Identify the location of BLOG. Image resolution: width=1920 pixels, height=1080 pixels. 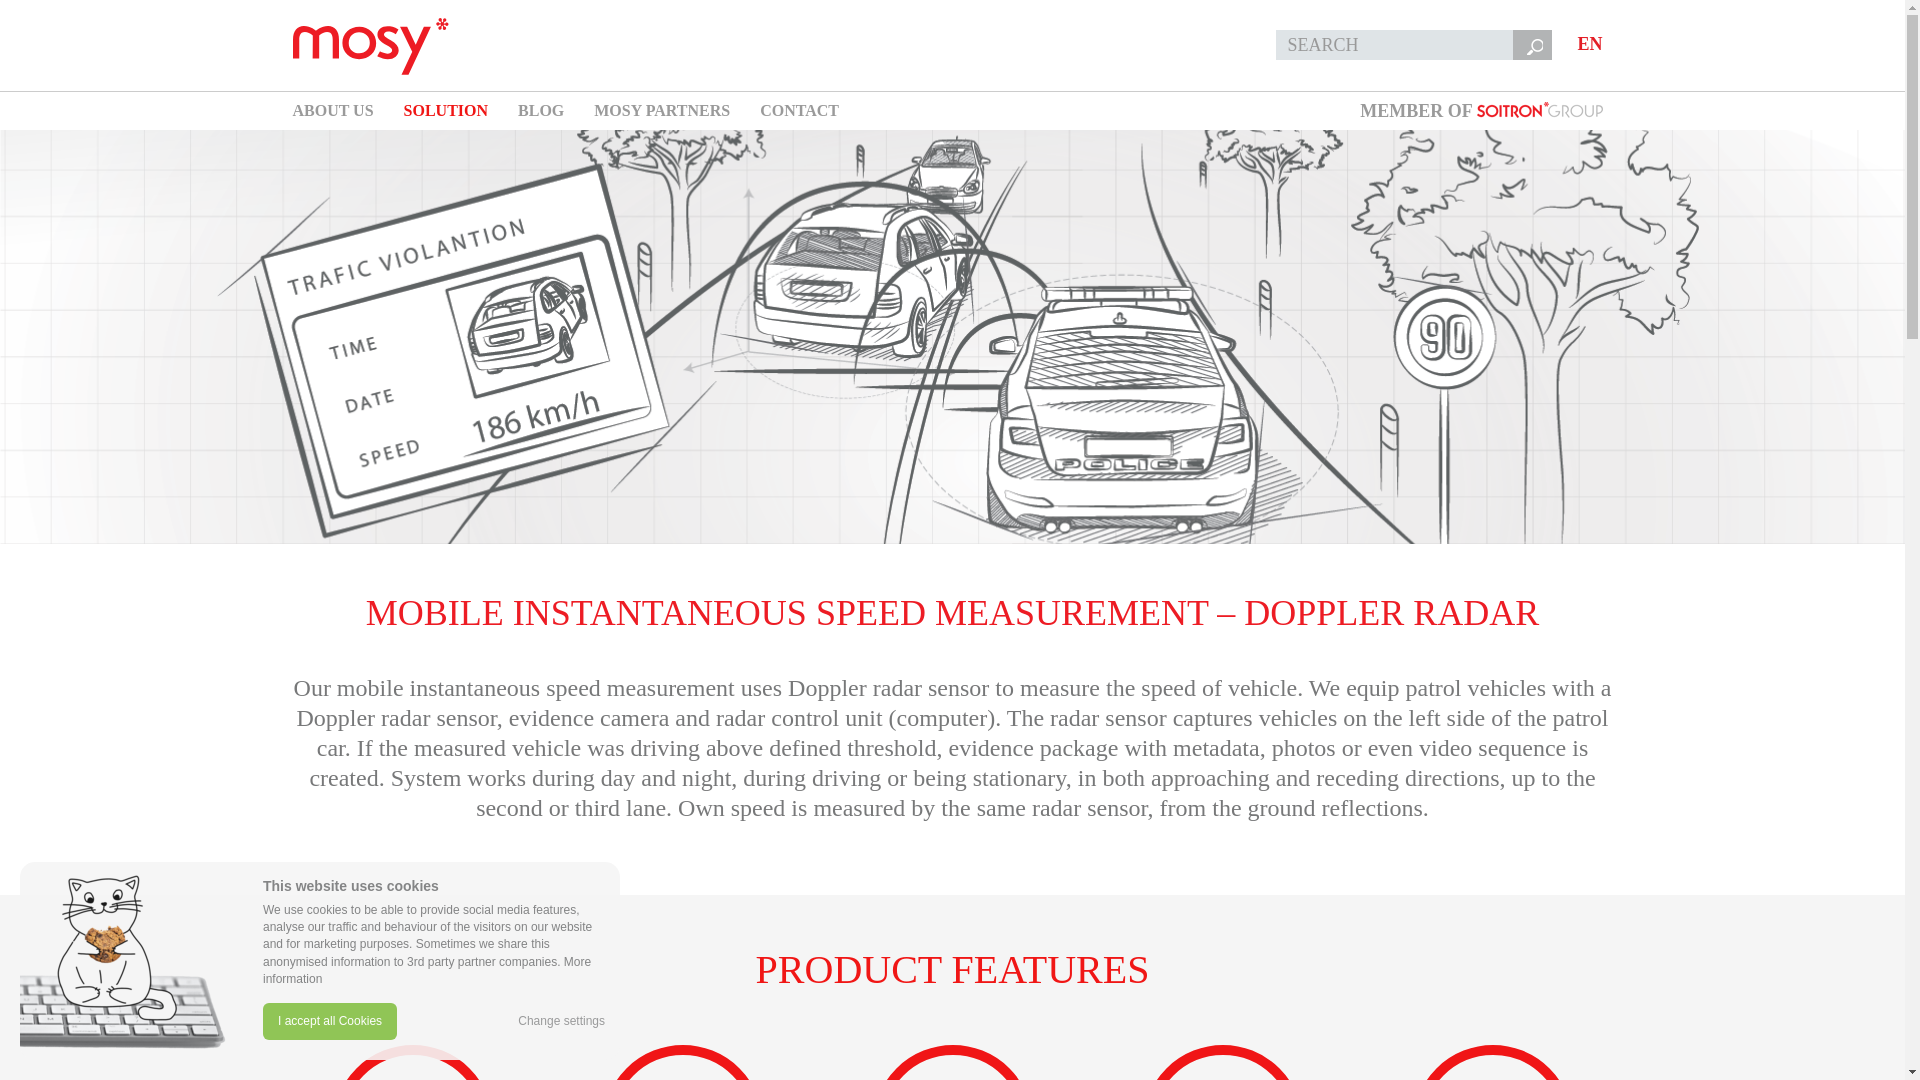
(541, 110).